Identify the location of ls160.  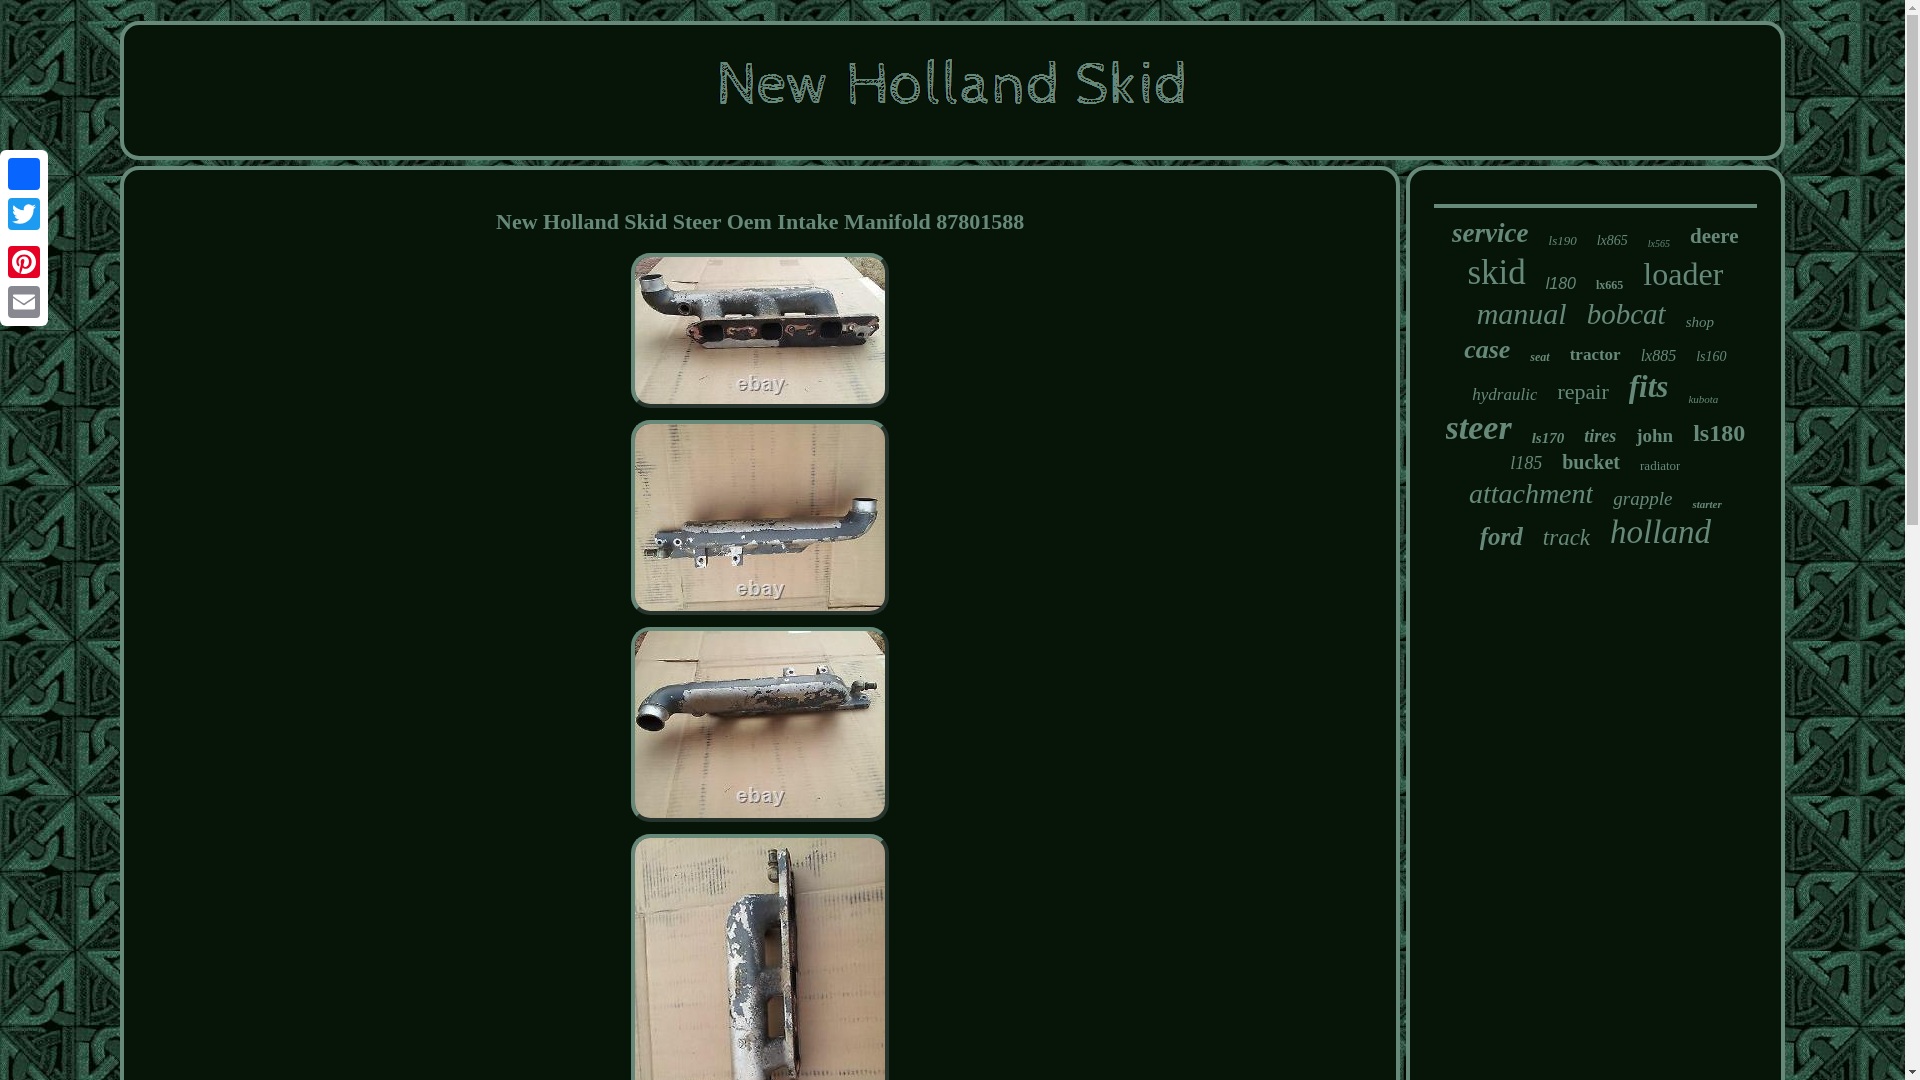
(1710, 356).